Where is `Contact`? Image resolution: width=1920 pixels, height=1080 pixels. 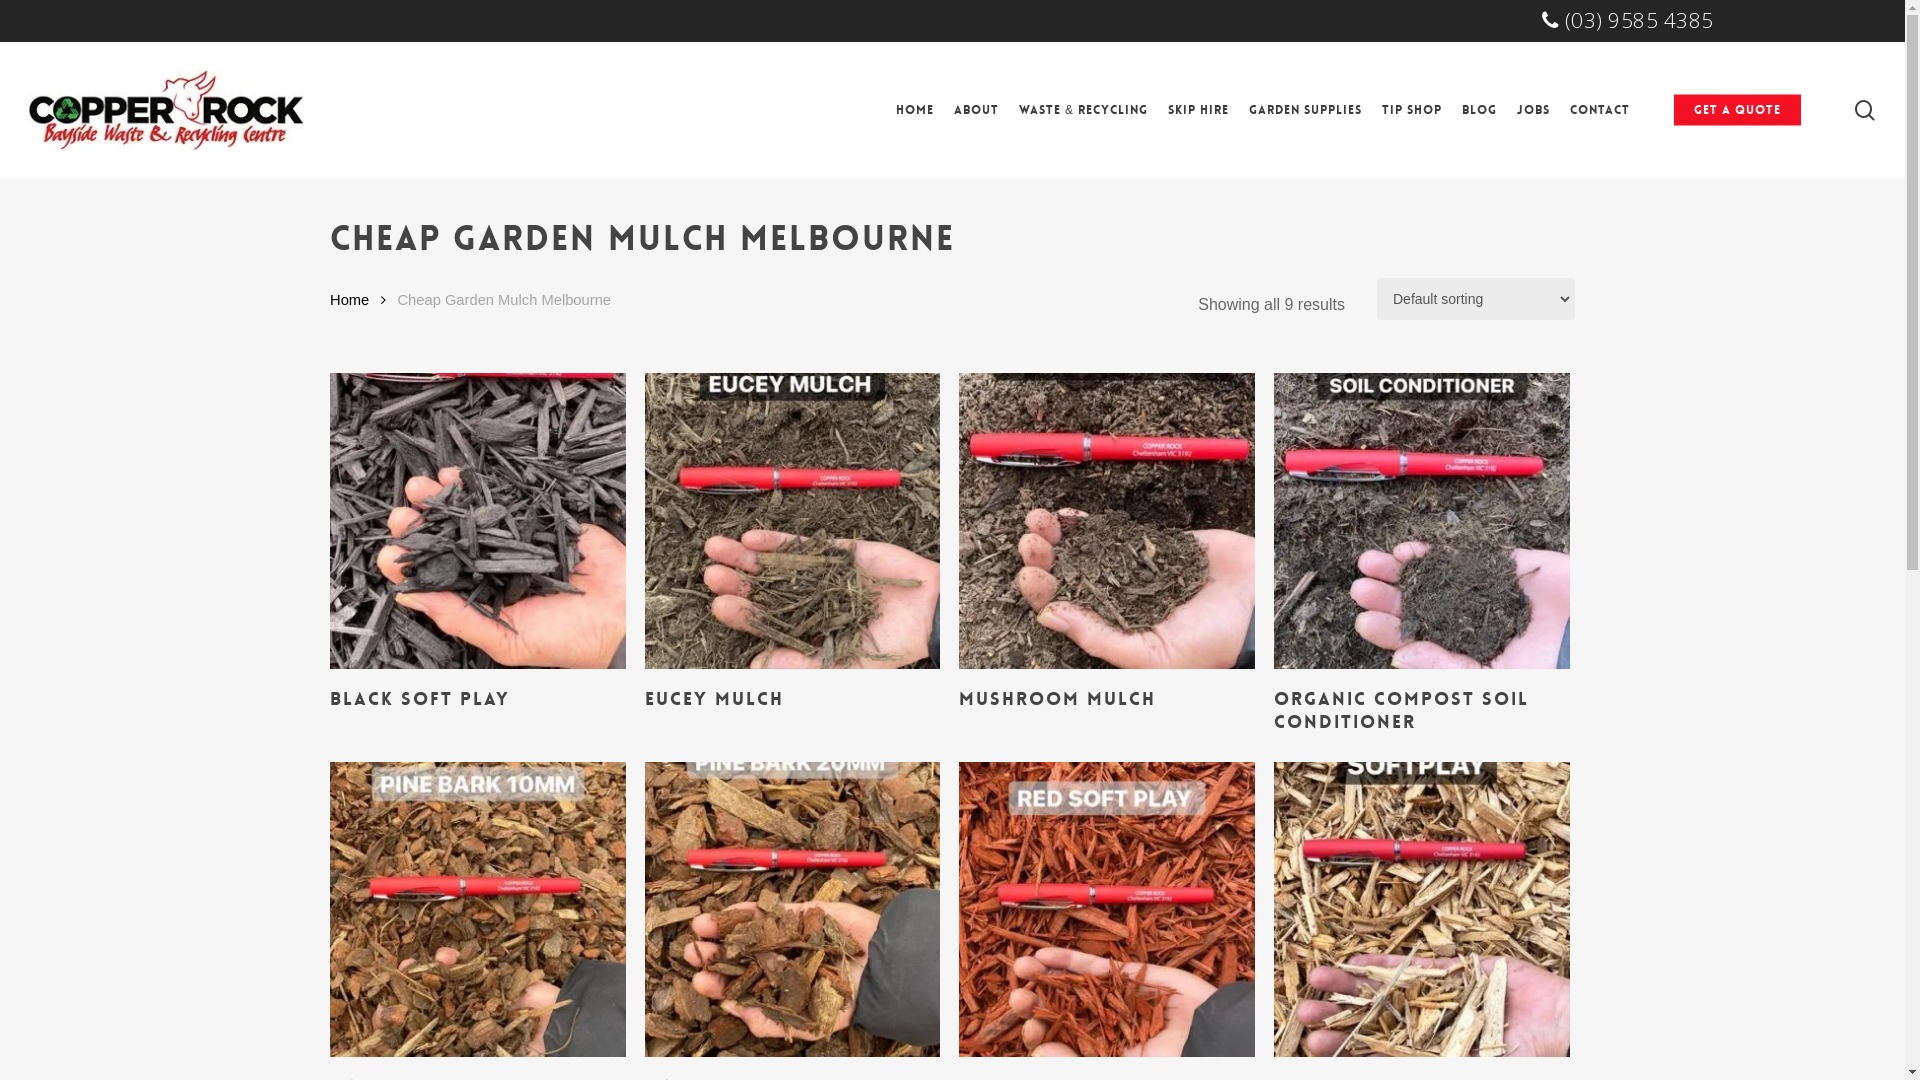 Contact is located at coordinates (1600, 110).